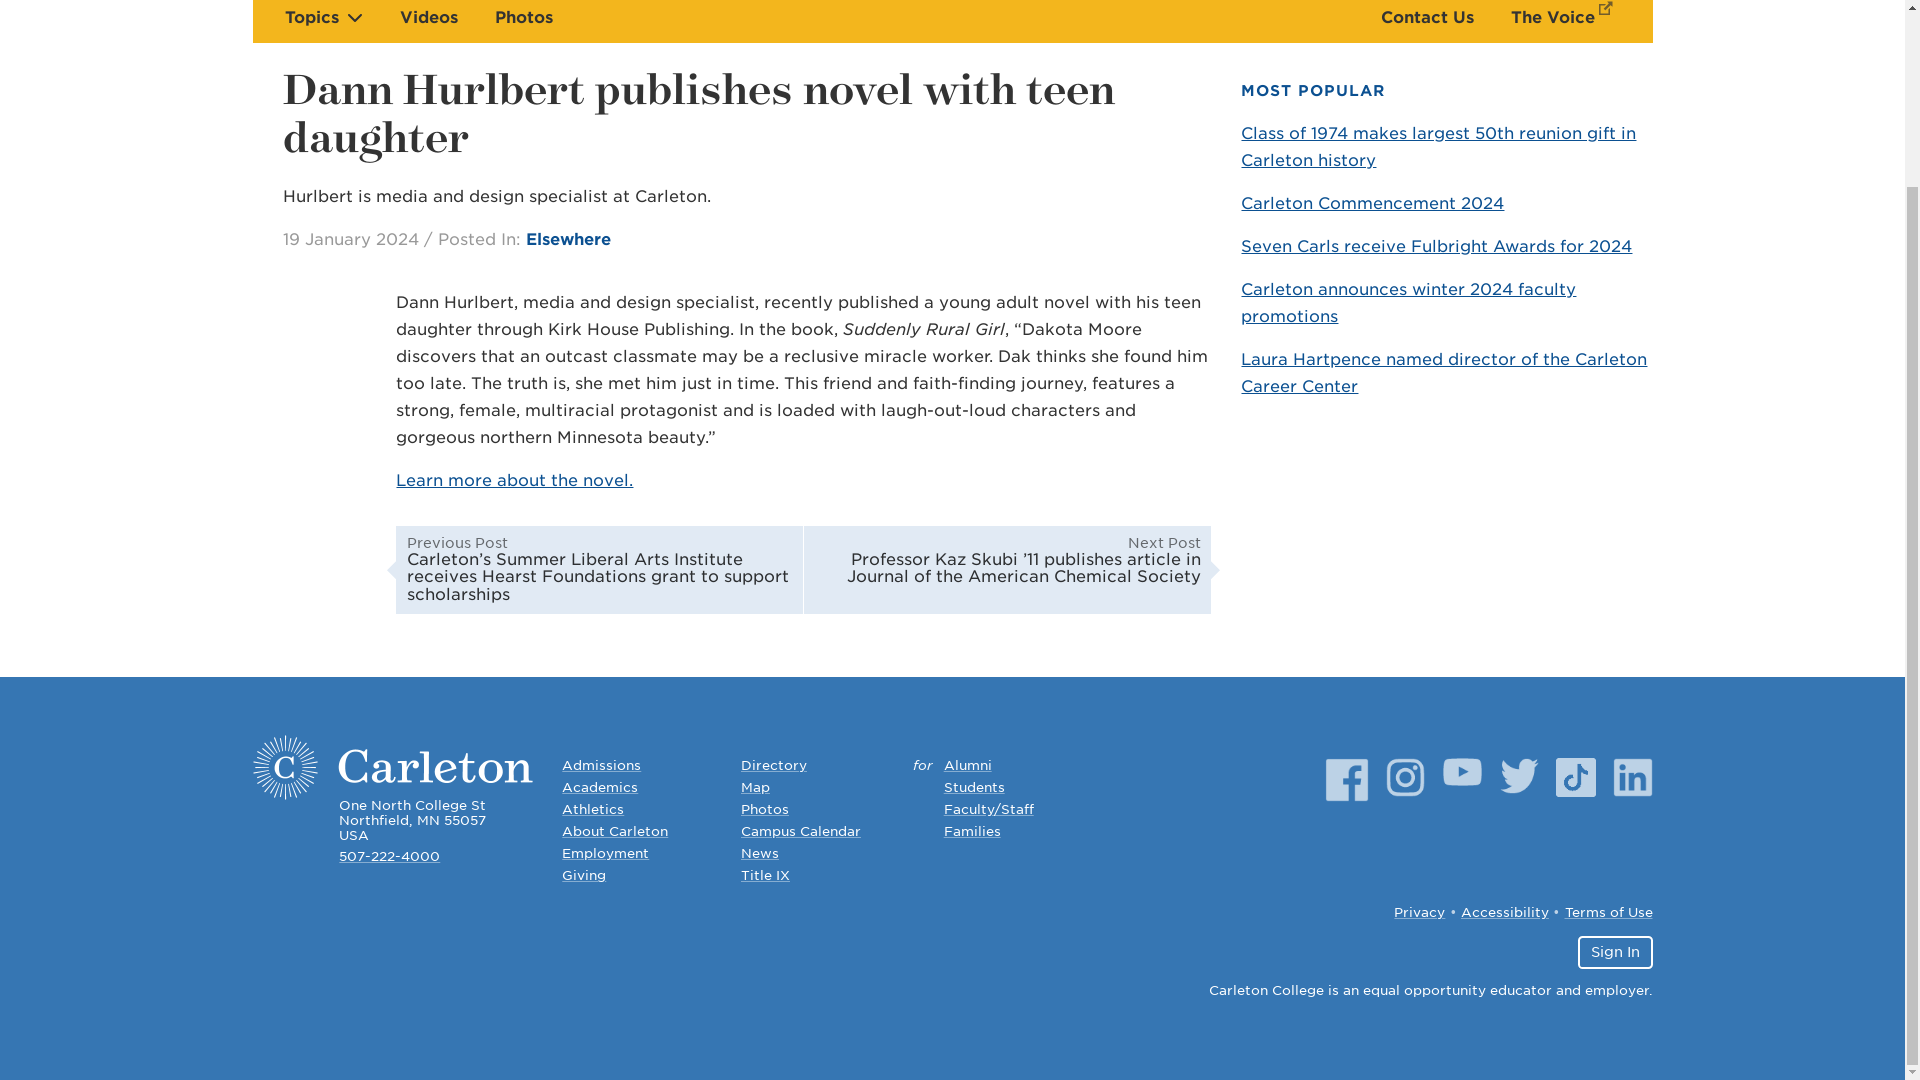  I want to click on Elsewhere, so click(568, 240).